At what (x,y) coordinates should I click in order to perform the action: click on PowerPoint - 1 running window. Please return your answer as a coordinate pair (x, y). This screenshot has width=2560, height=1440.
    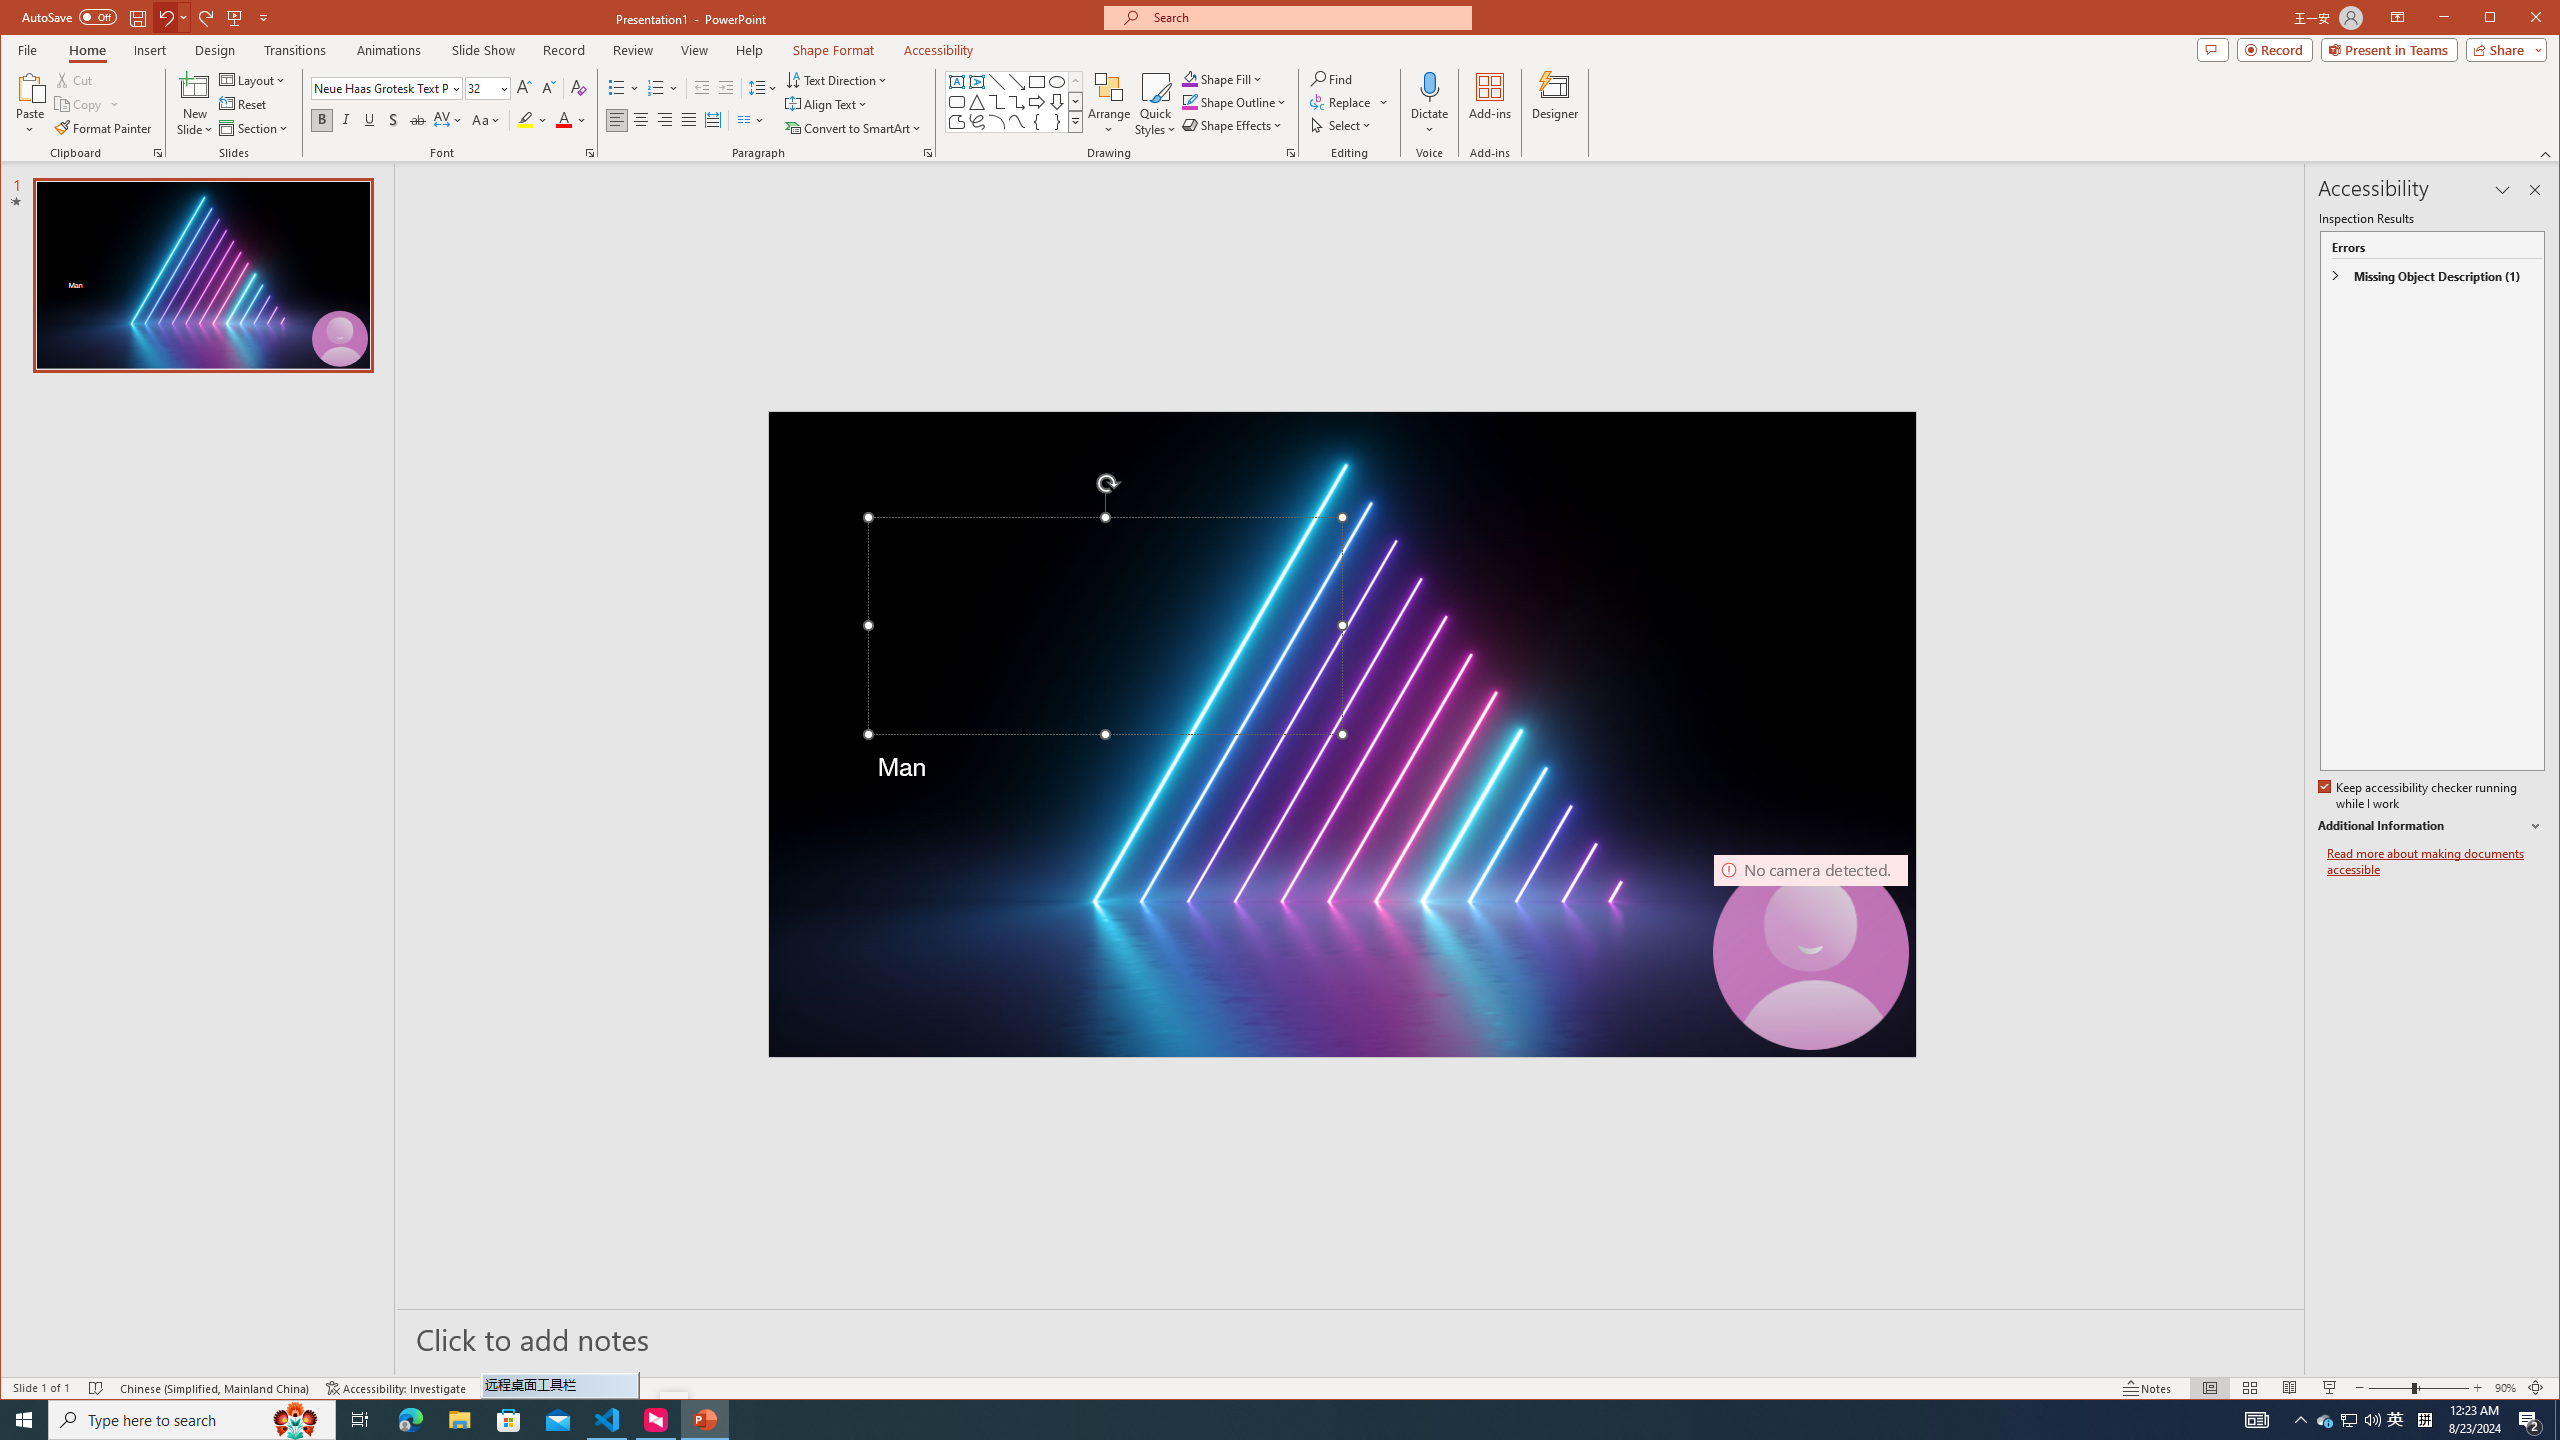
    Looking at the image, I should click on (704, 1420).